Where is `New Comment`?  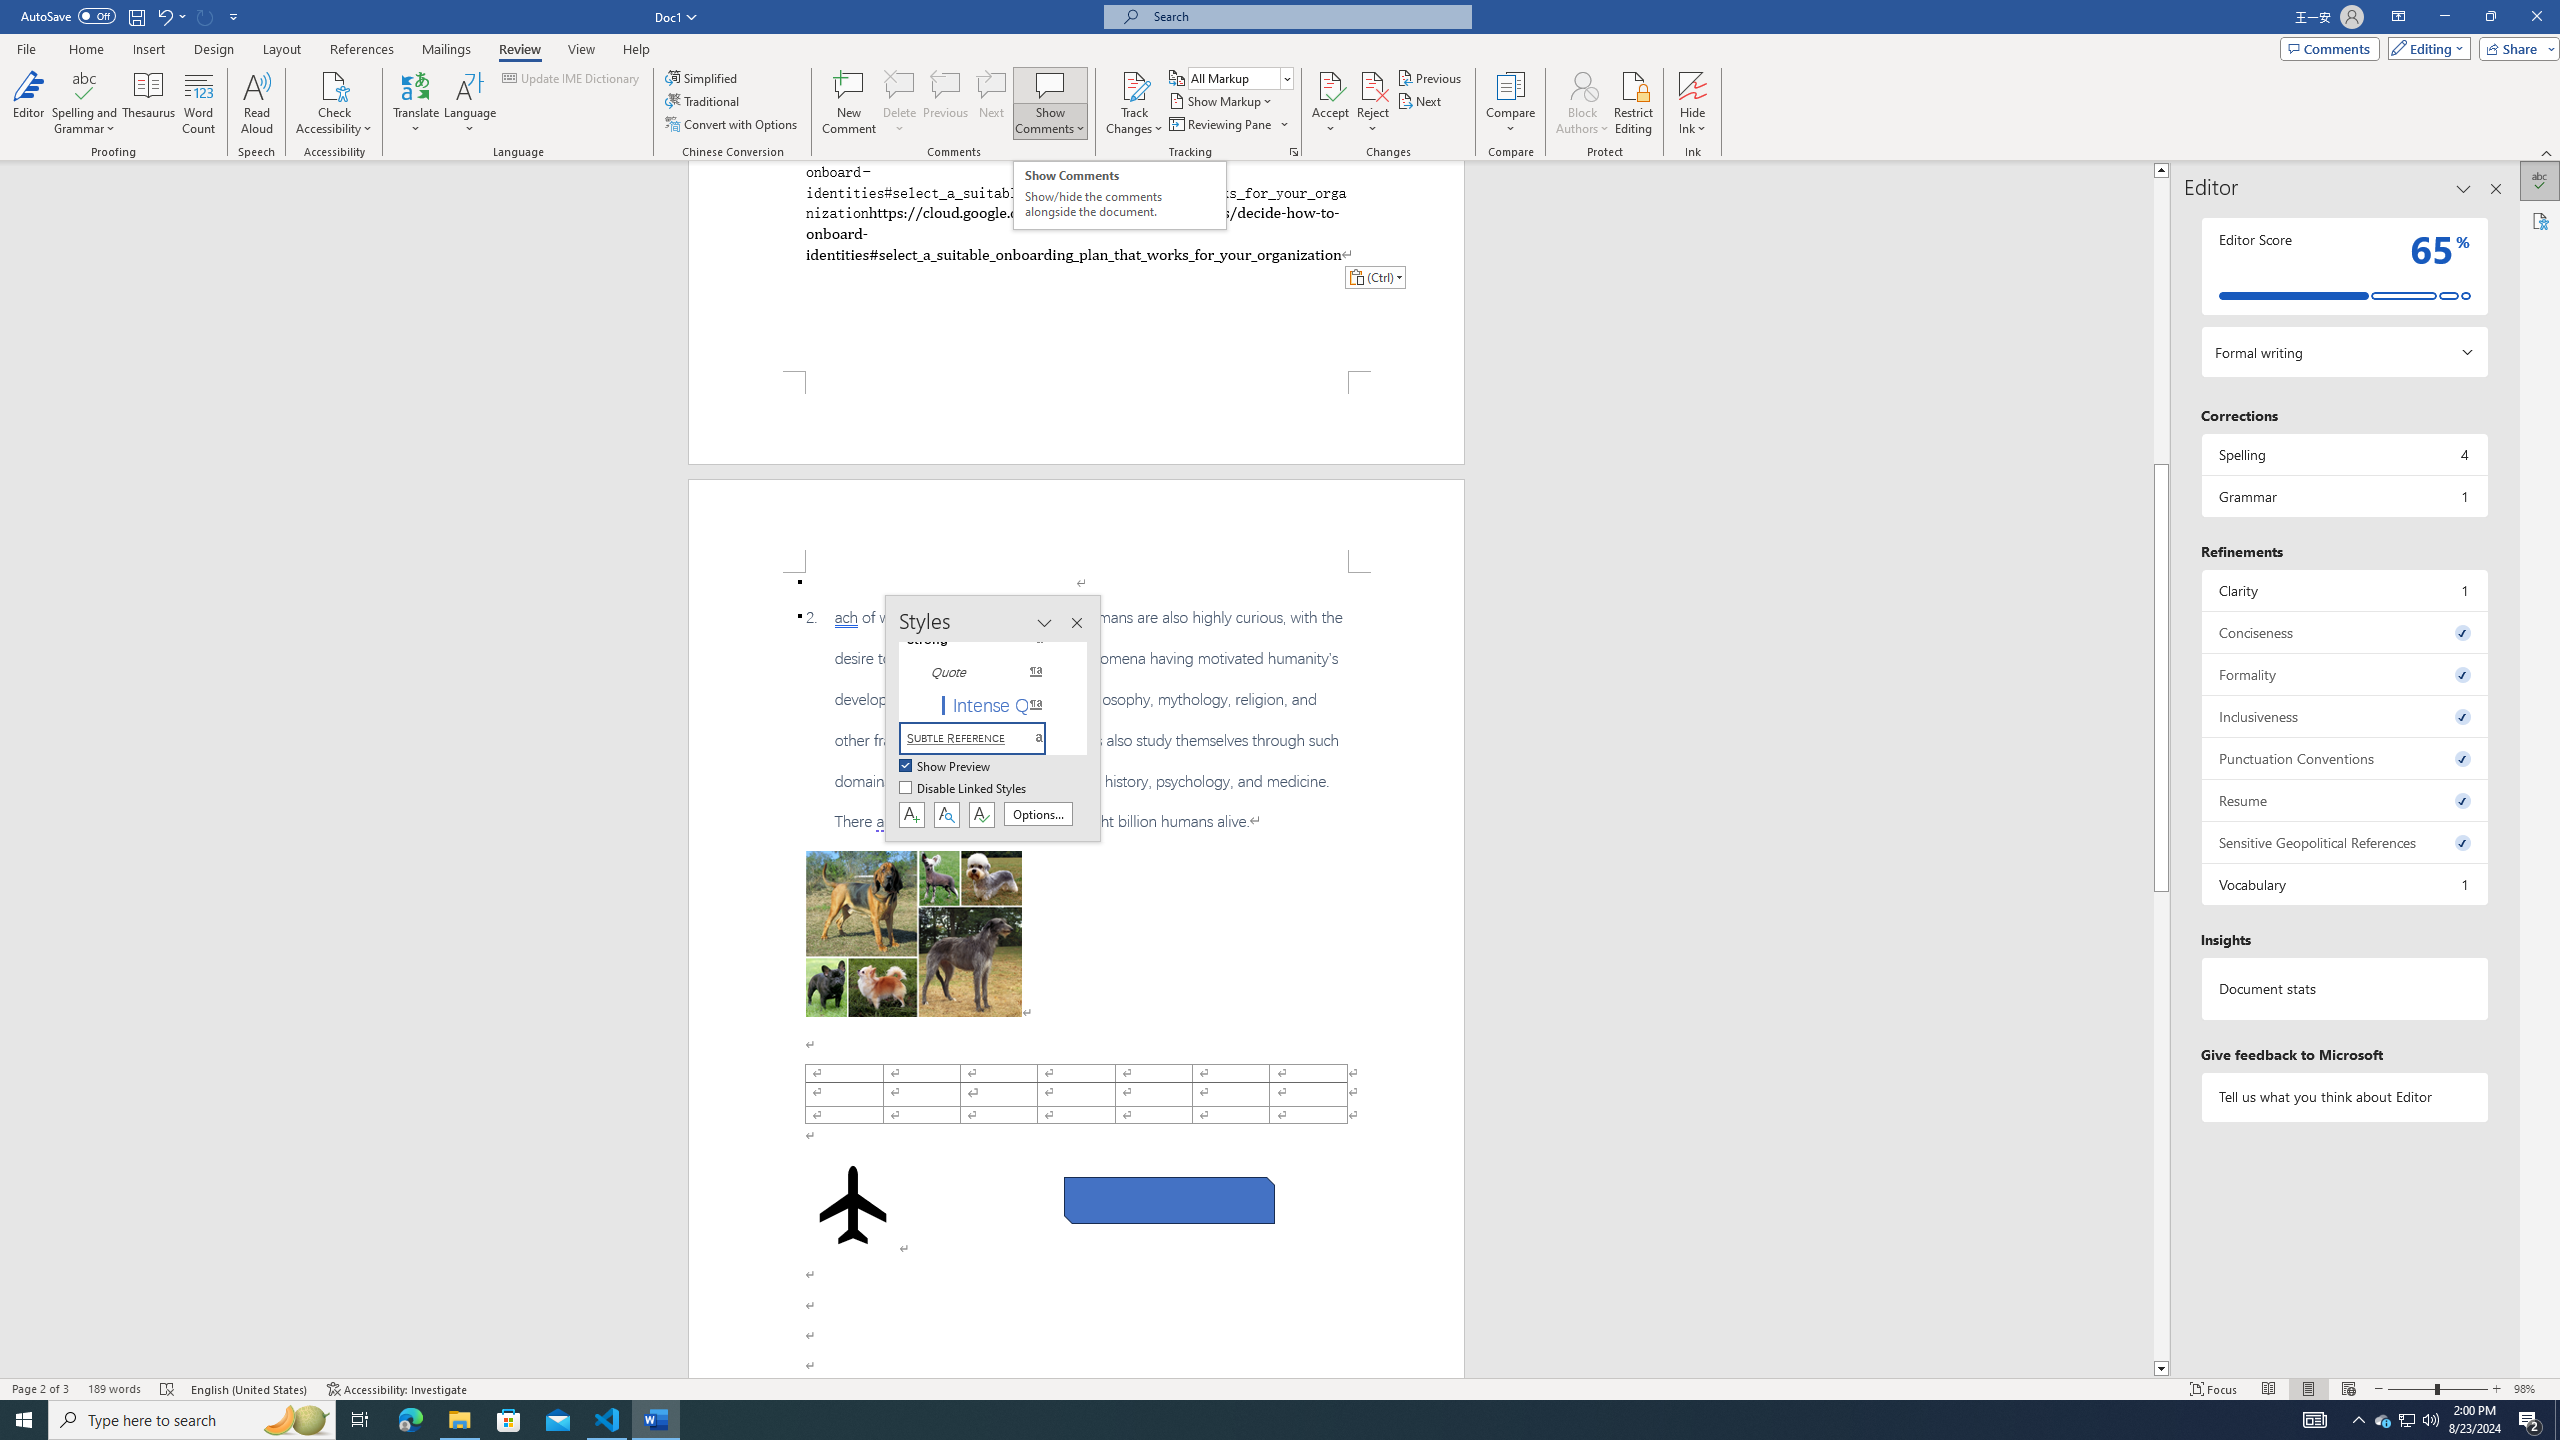
New Comment is located at coordinates (848, 103).